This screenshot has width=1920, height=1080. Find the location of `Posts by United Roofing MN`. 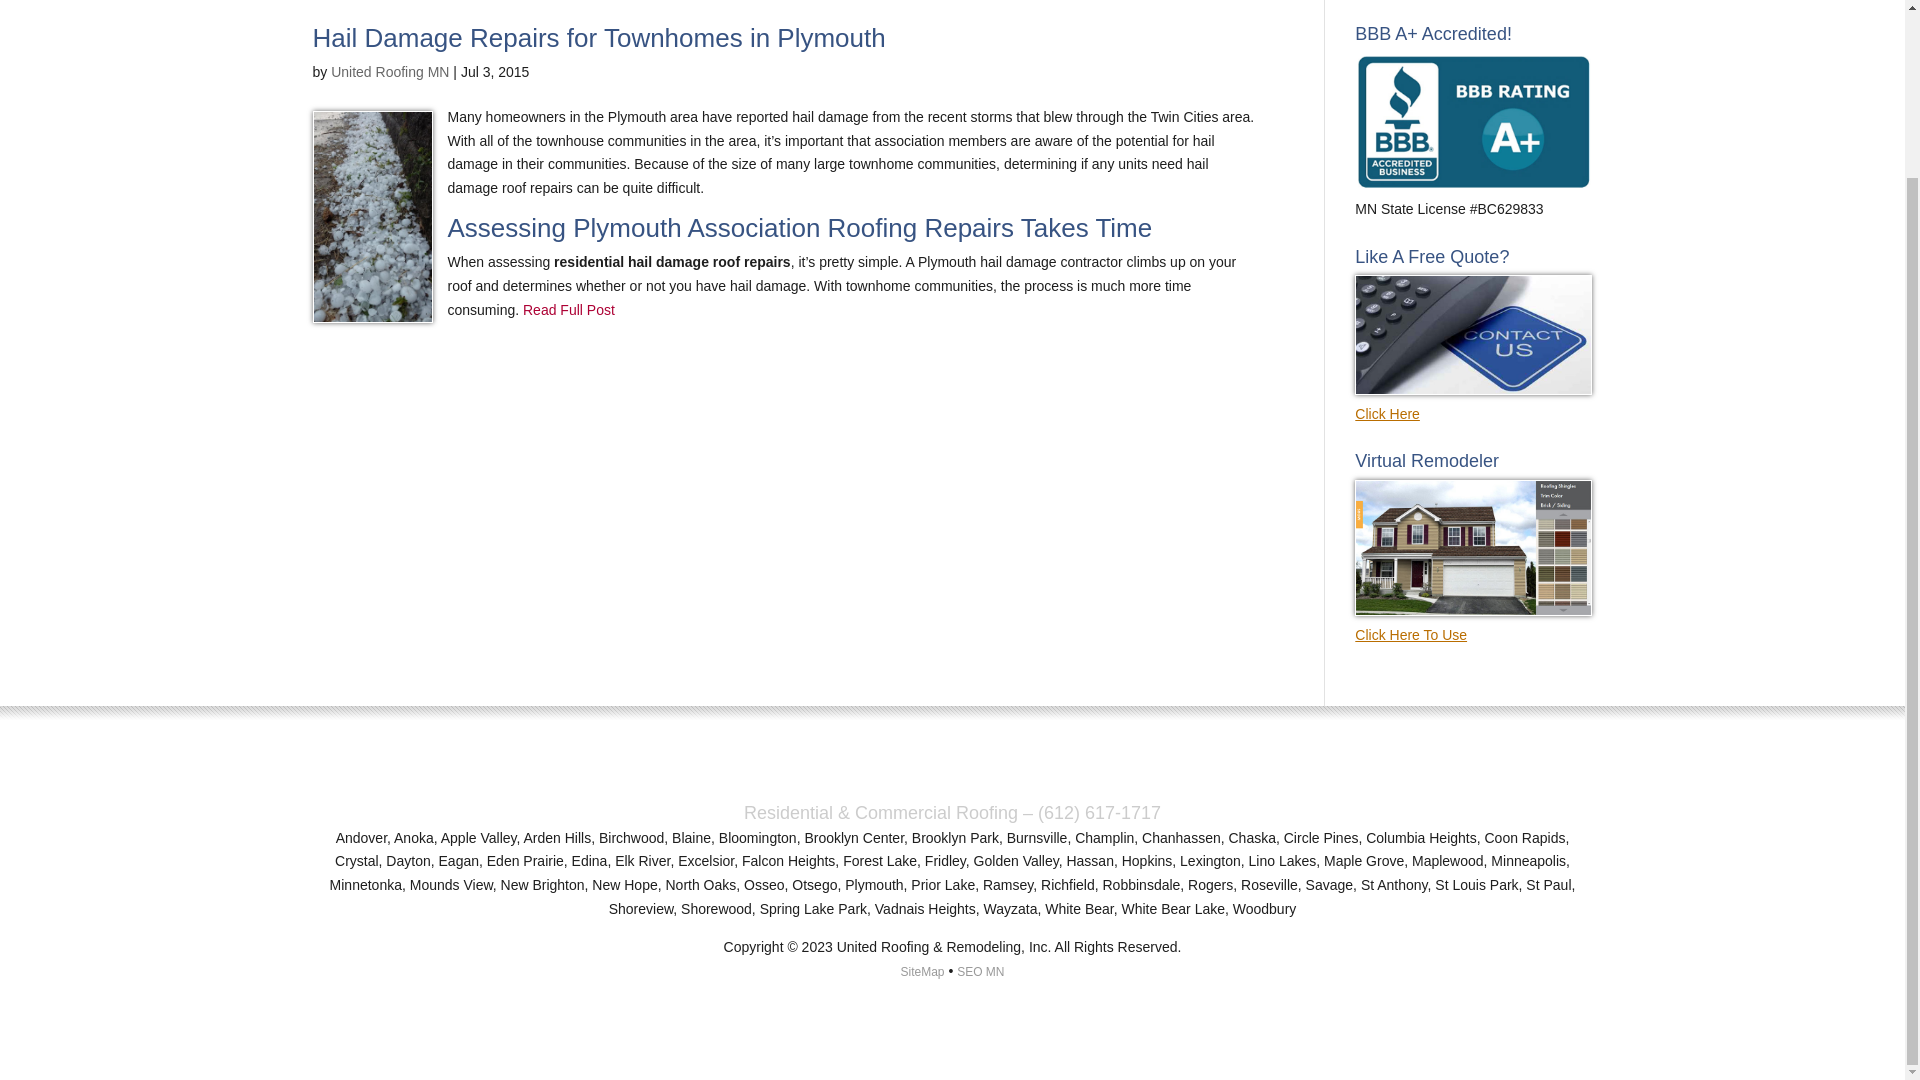

Posts by United Roofing MN is located at coordinates (390, 71).